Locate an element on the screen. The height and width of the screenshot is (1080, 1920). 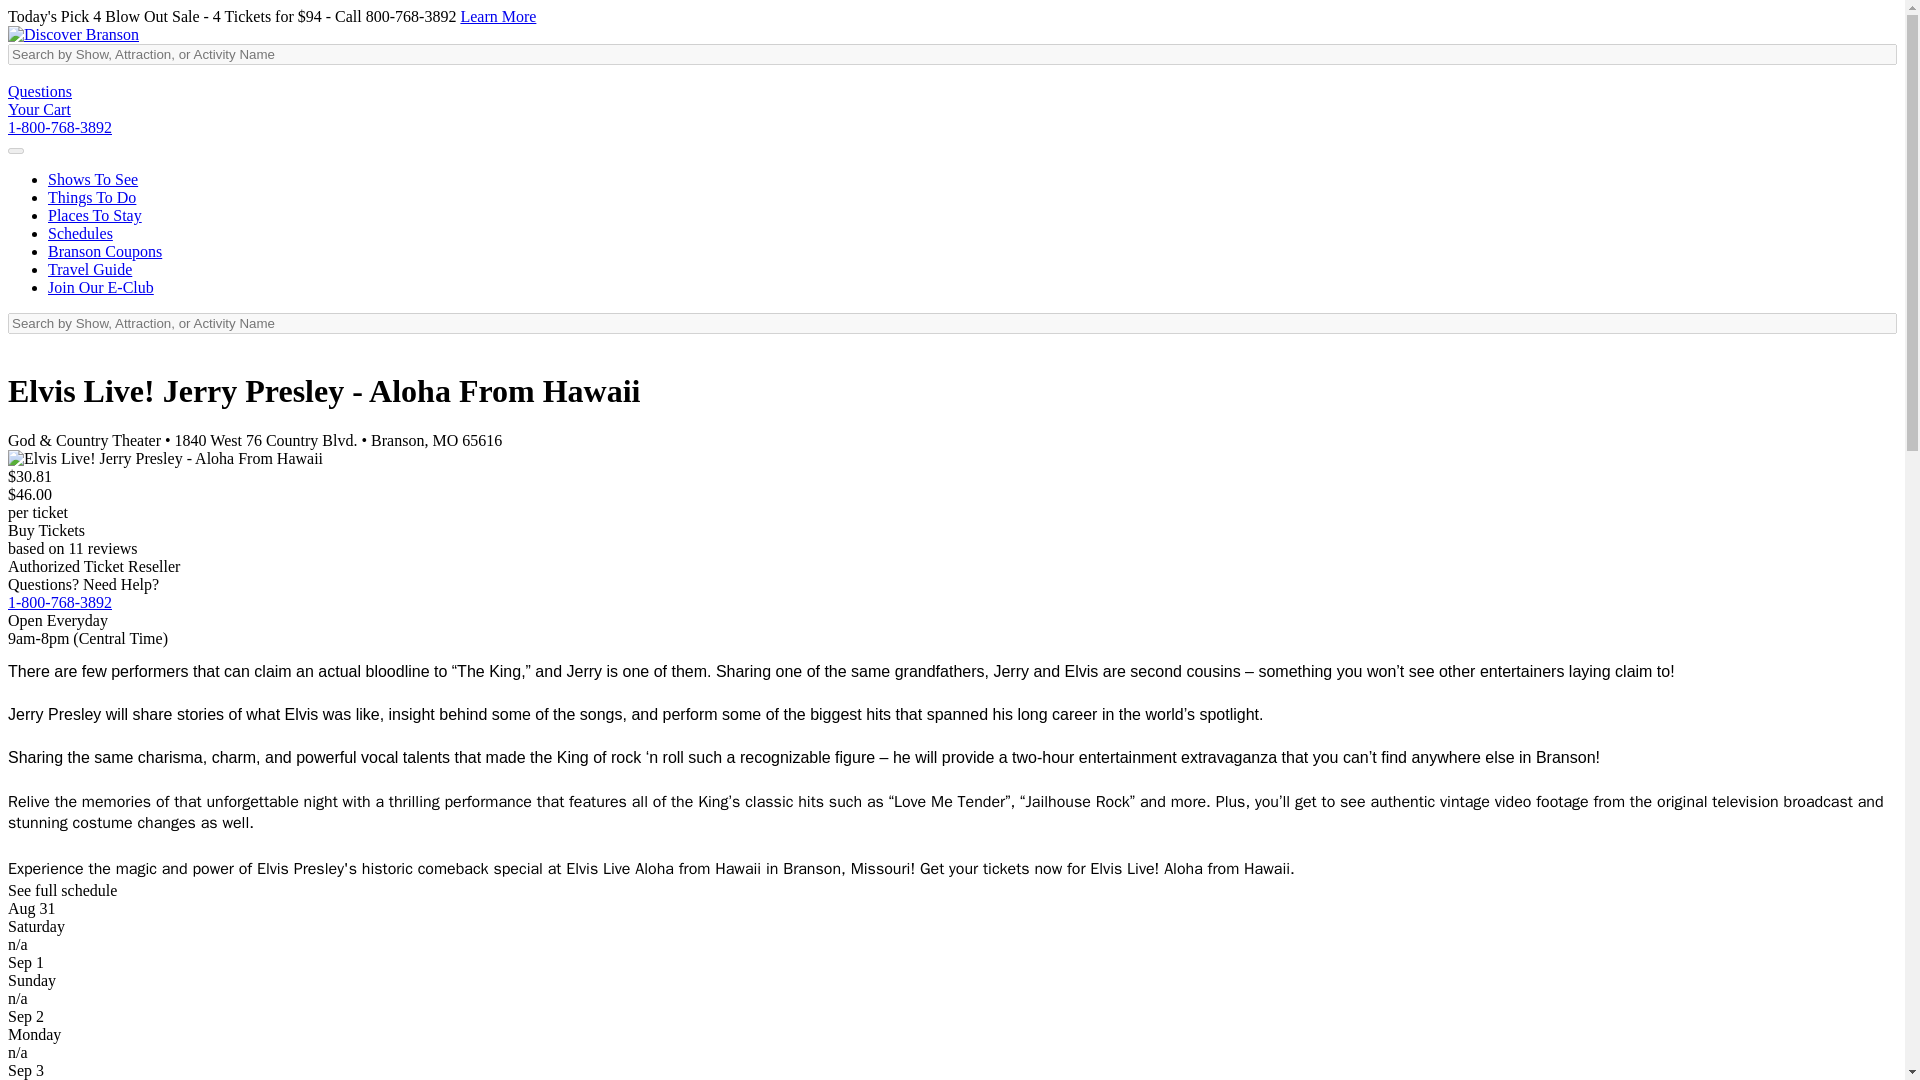
Schedules is located at coordinates (80, 232).